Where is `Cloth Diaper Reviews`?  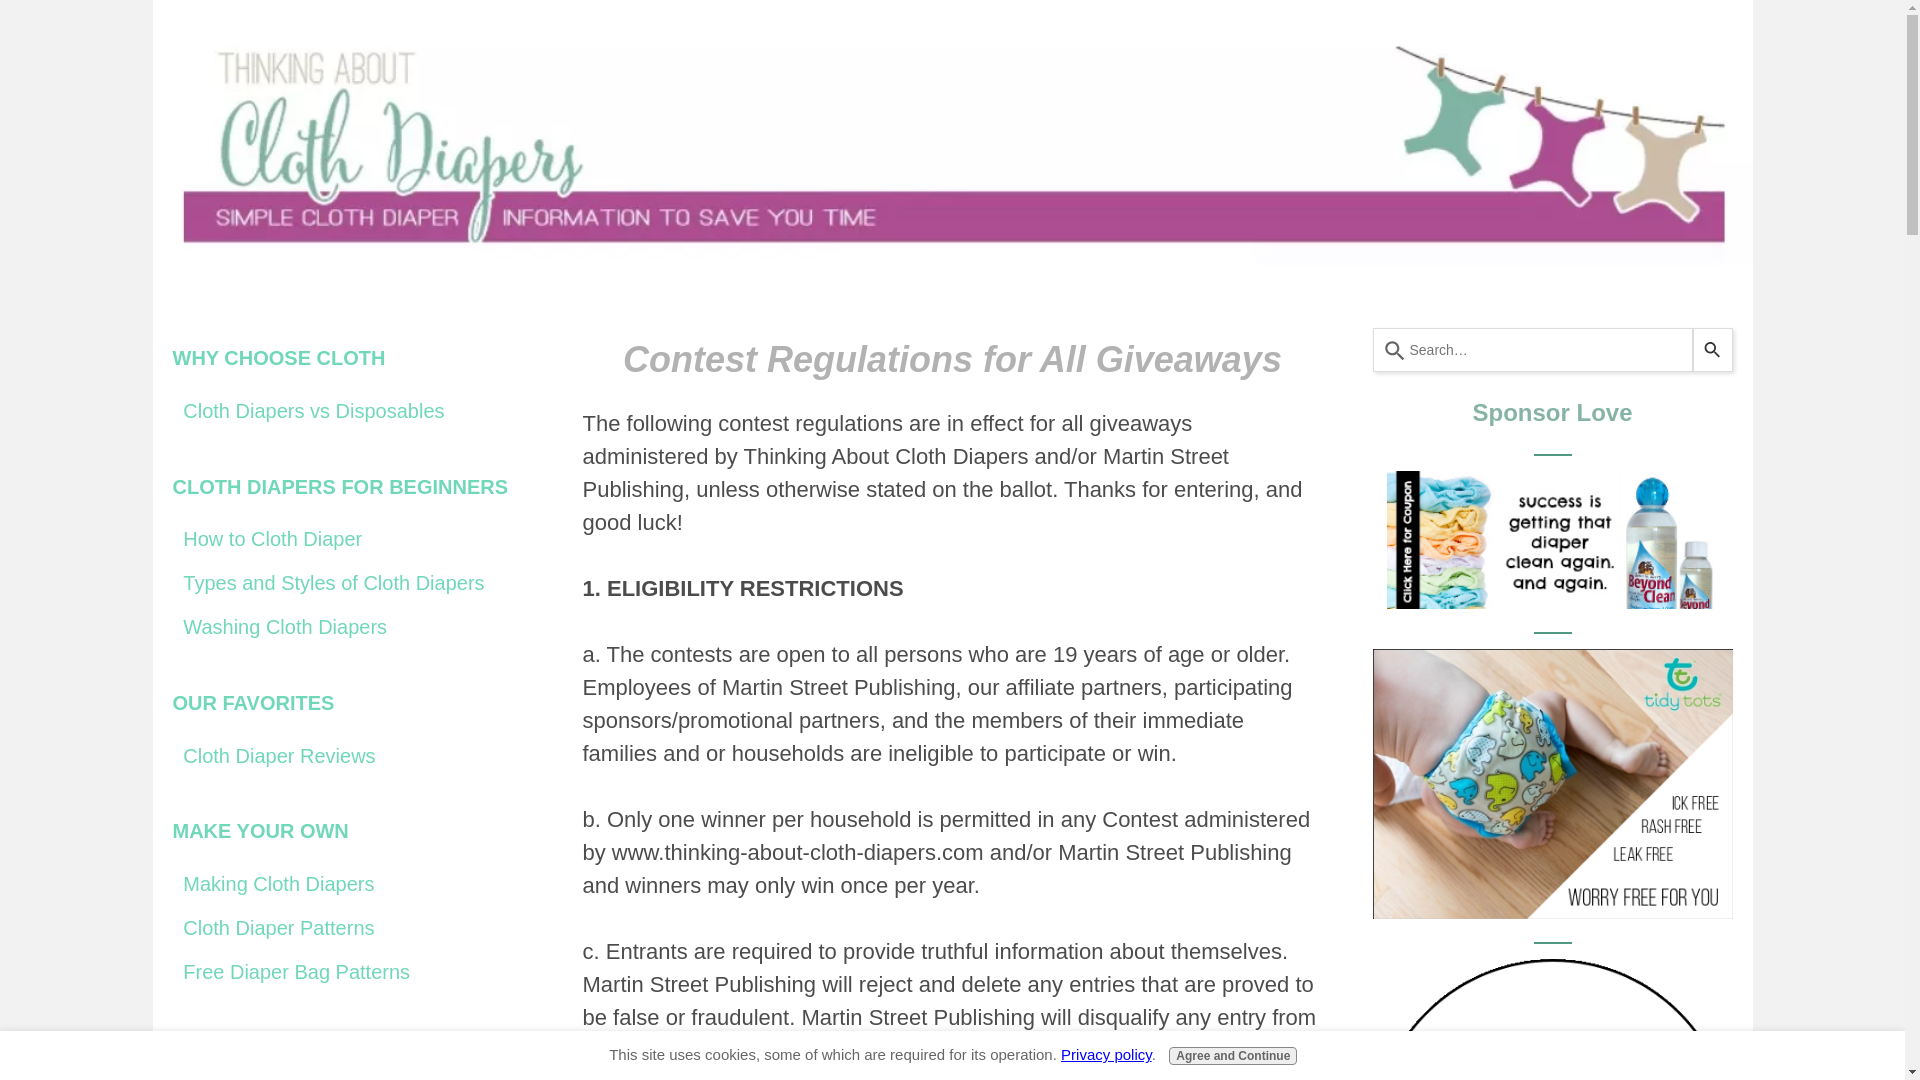 Cloth Diaper Reviews is located at coordinates (352, 756).